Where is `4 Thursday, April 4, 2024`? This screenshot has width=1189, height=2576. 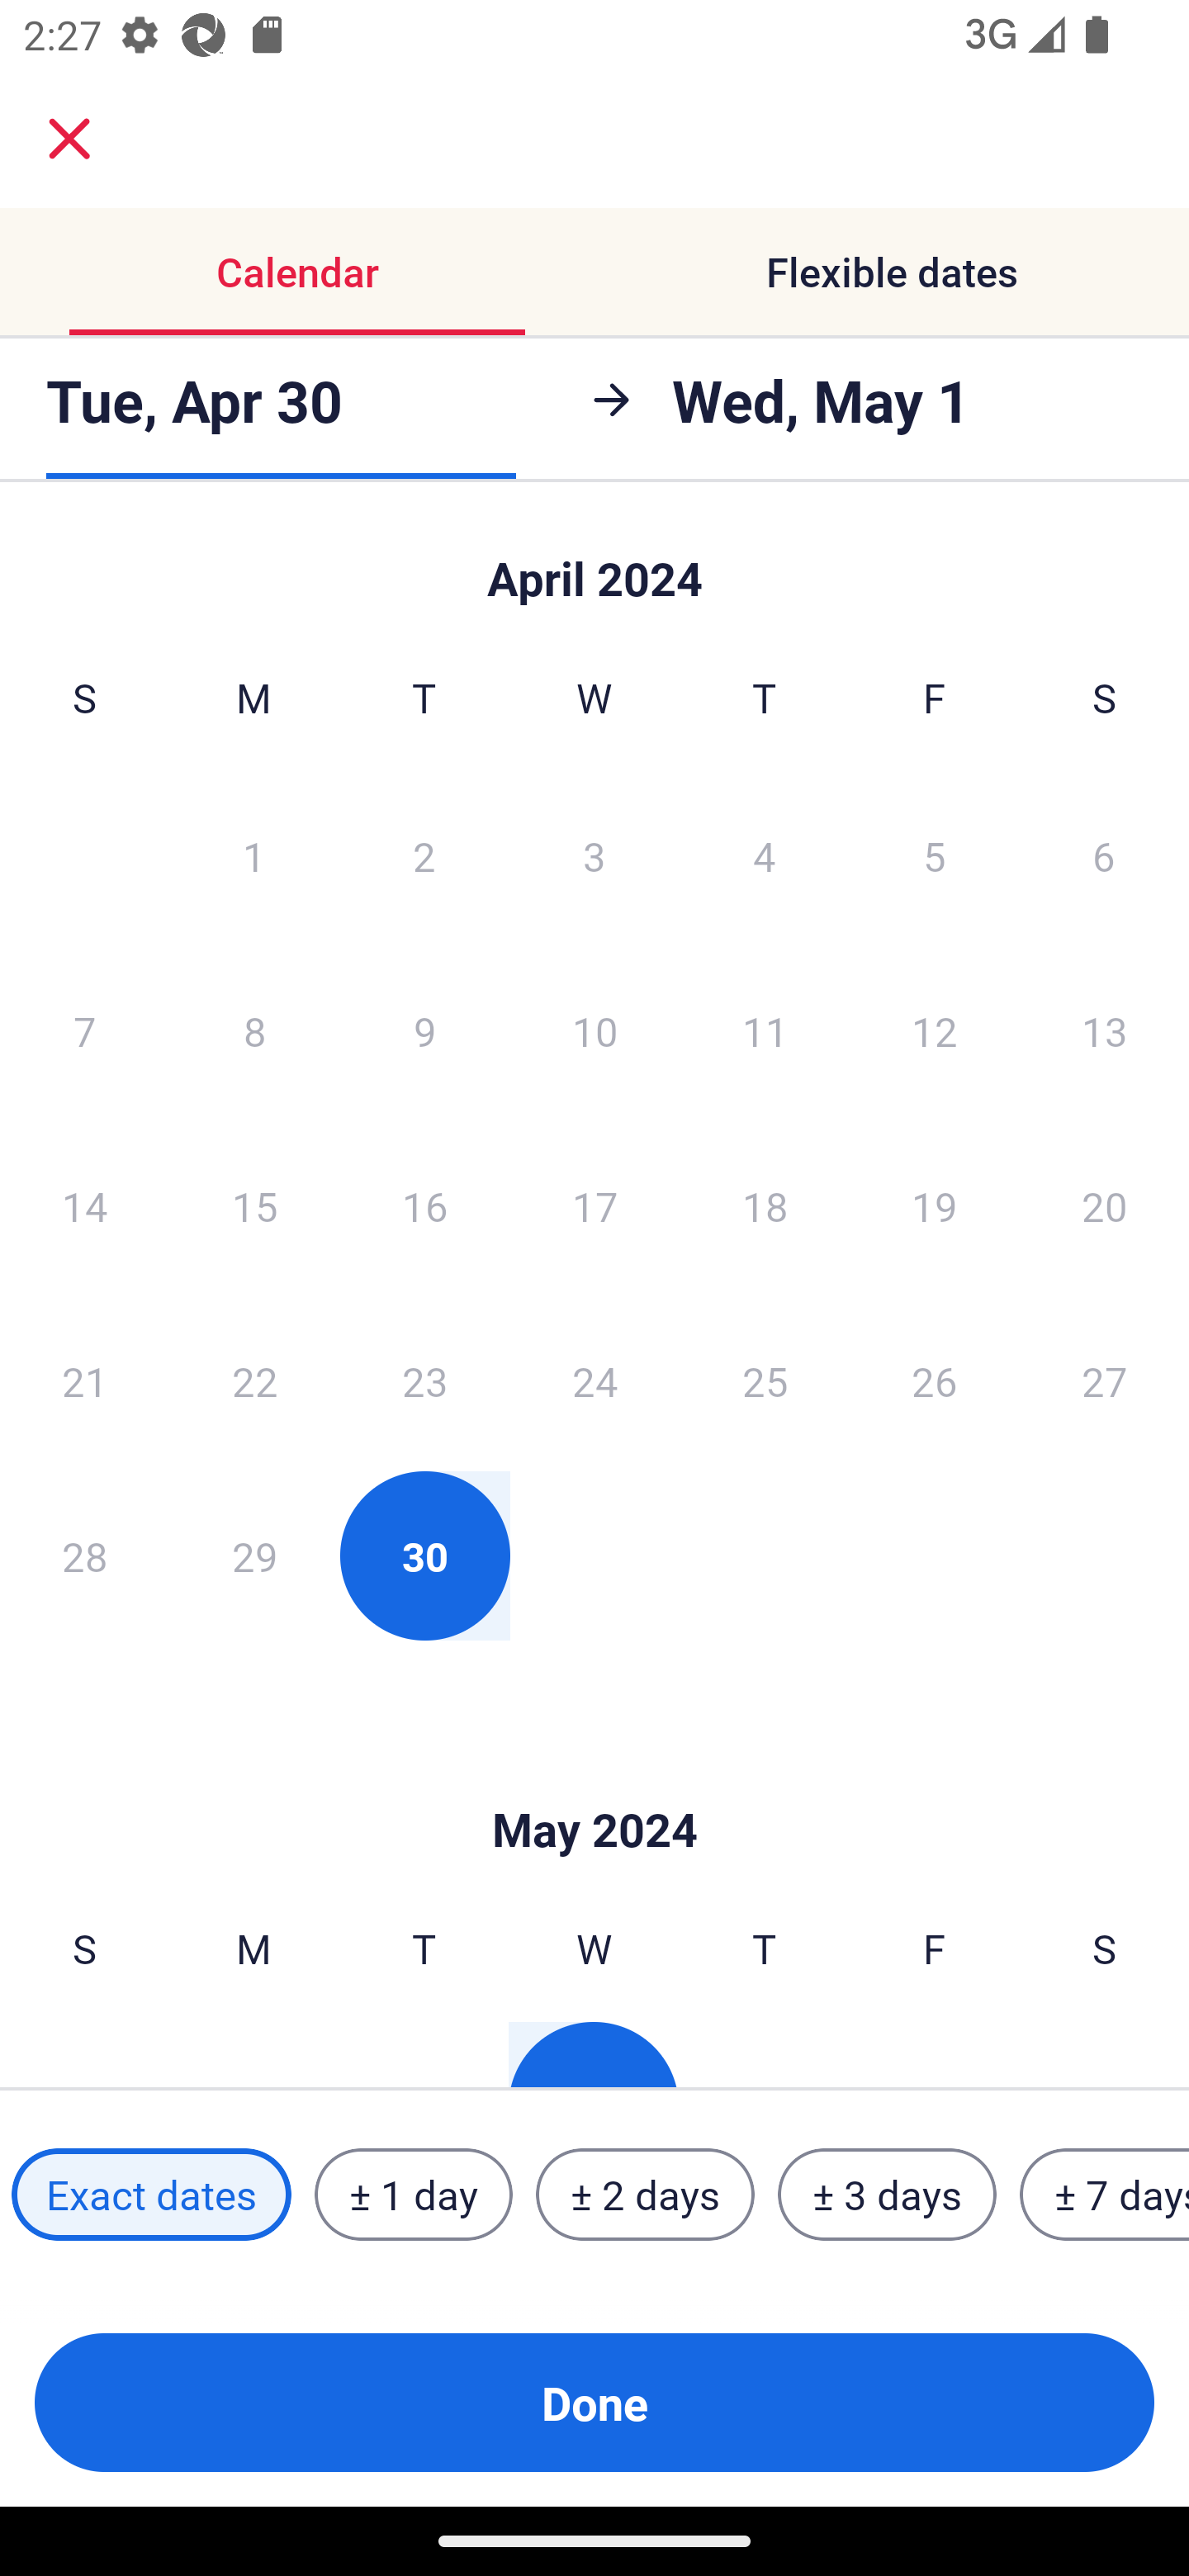 4 Thursday, April 4, 2024 is located at coordinates (765, 855).